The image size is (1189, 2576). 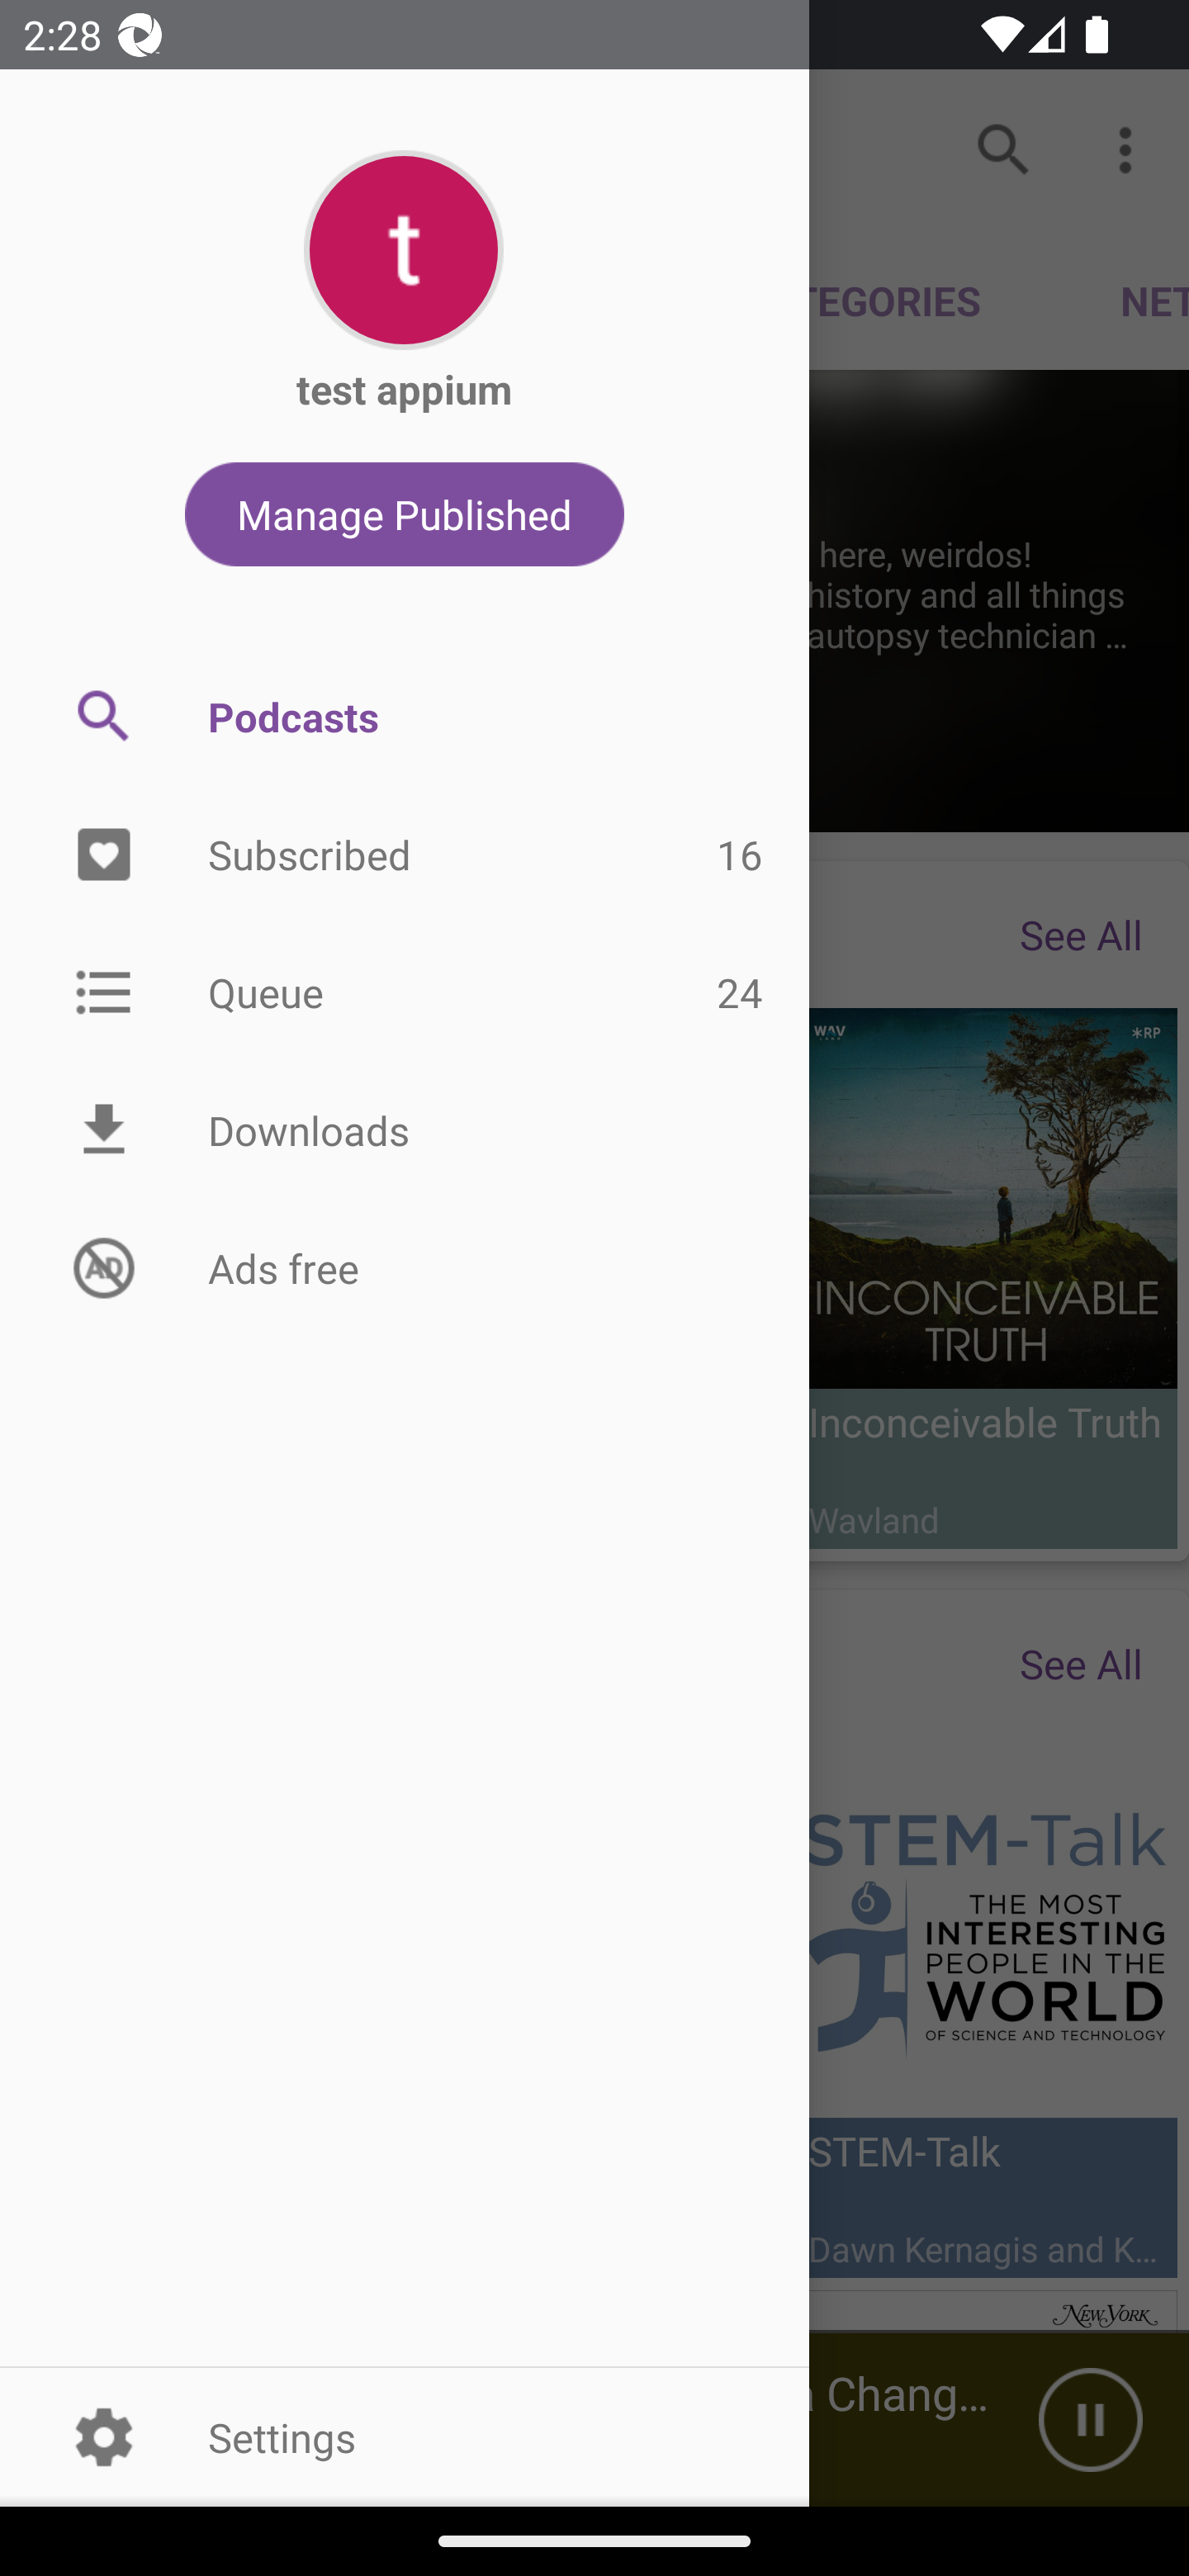 I want to click on Picture Queue 24, so click(x=405, y=991).